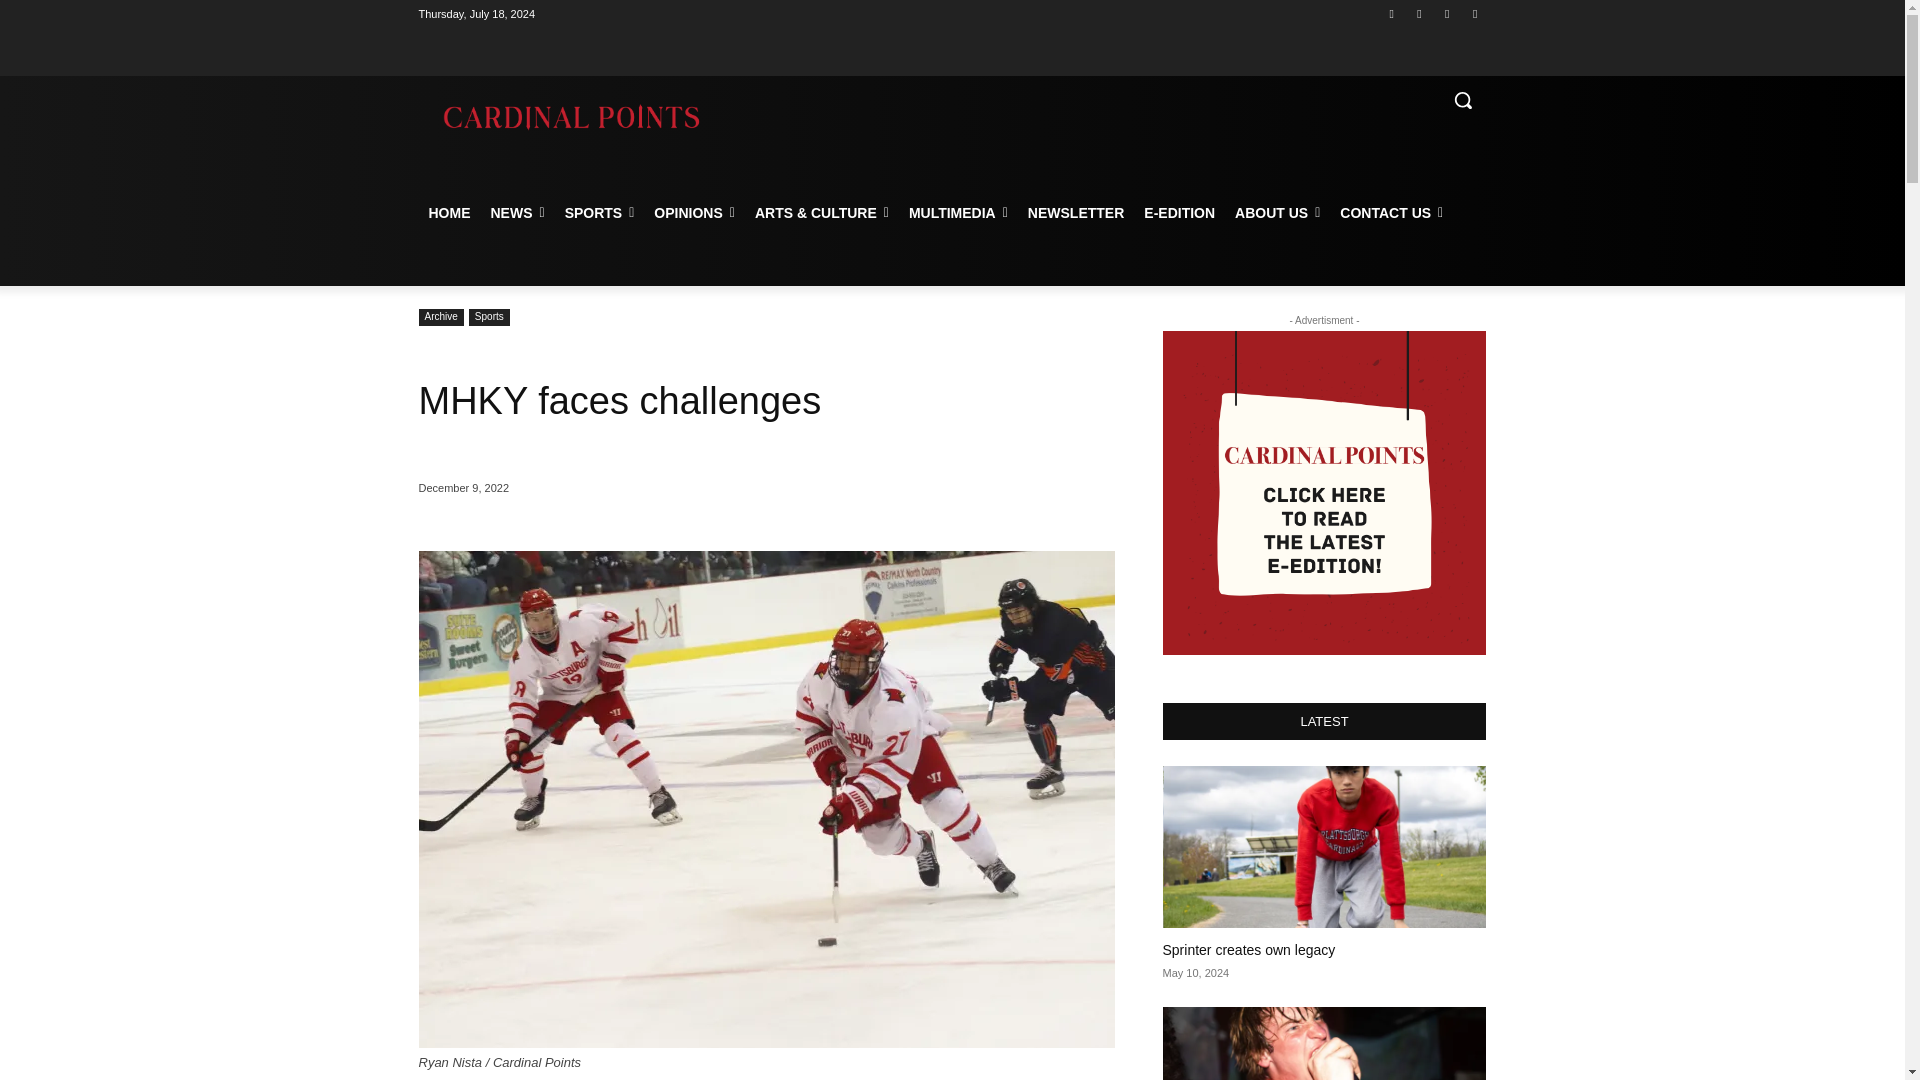  Describe the element at coordinates (517, 212) in the screenshot. I see `NEWS` at that location.